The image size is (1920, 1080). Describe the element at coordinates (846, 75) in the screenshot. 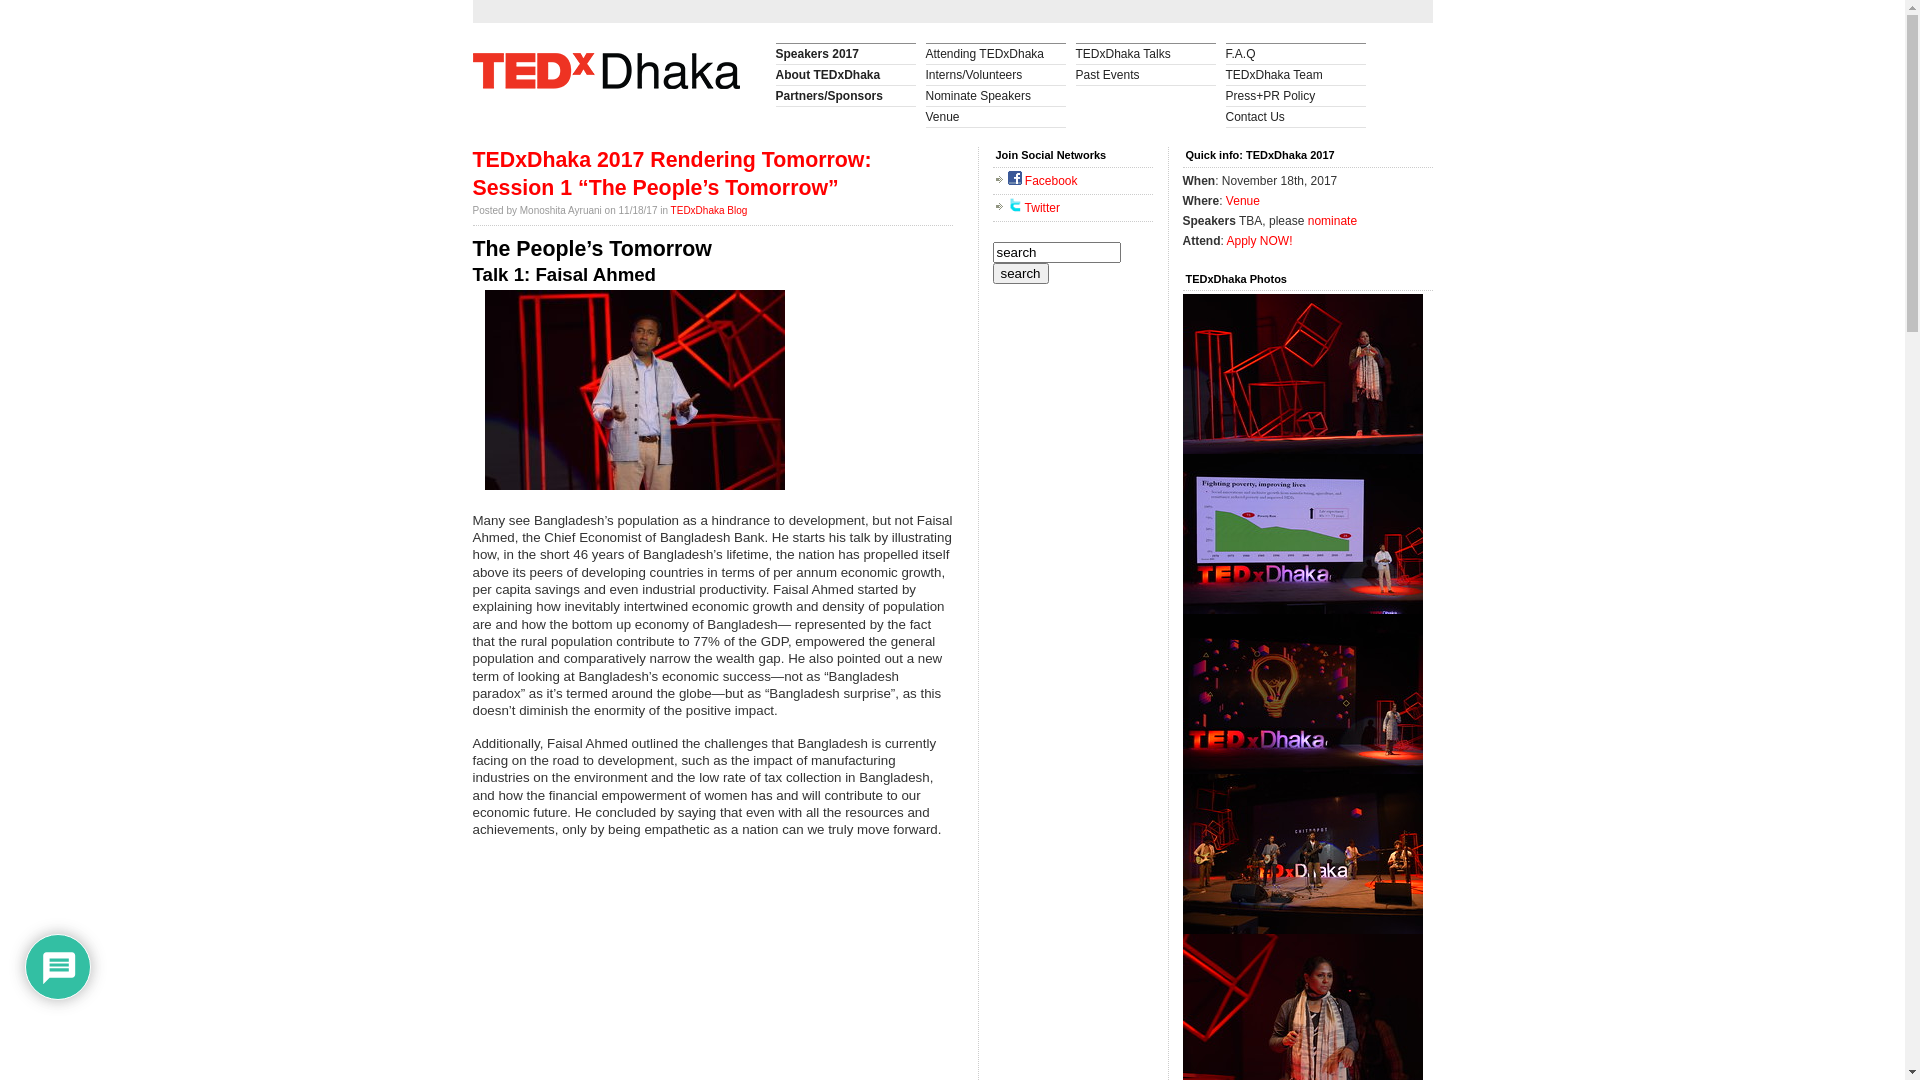

I see `About TEDxDhaka` at that location.